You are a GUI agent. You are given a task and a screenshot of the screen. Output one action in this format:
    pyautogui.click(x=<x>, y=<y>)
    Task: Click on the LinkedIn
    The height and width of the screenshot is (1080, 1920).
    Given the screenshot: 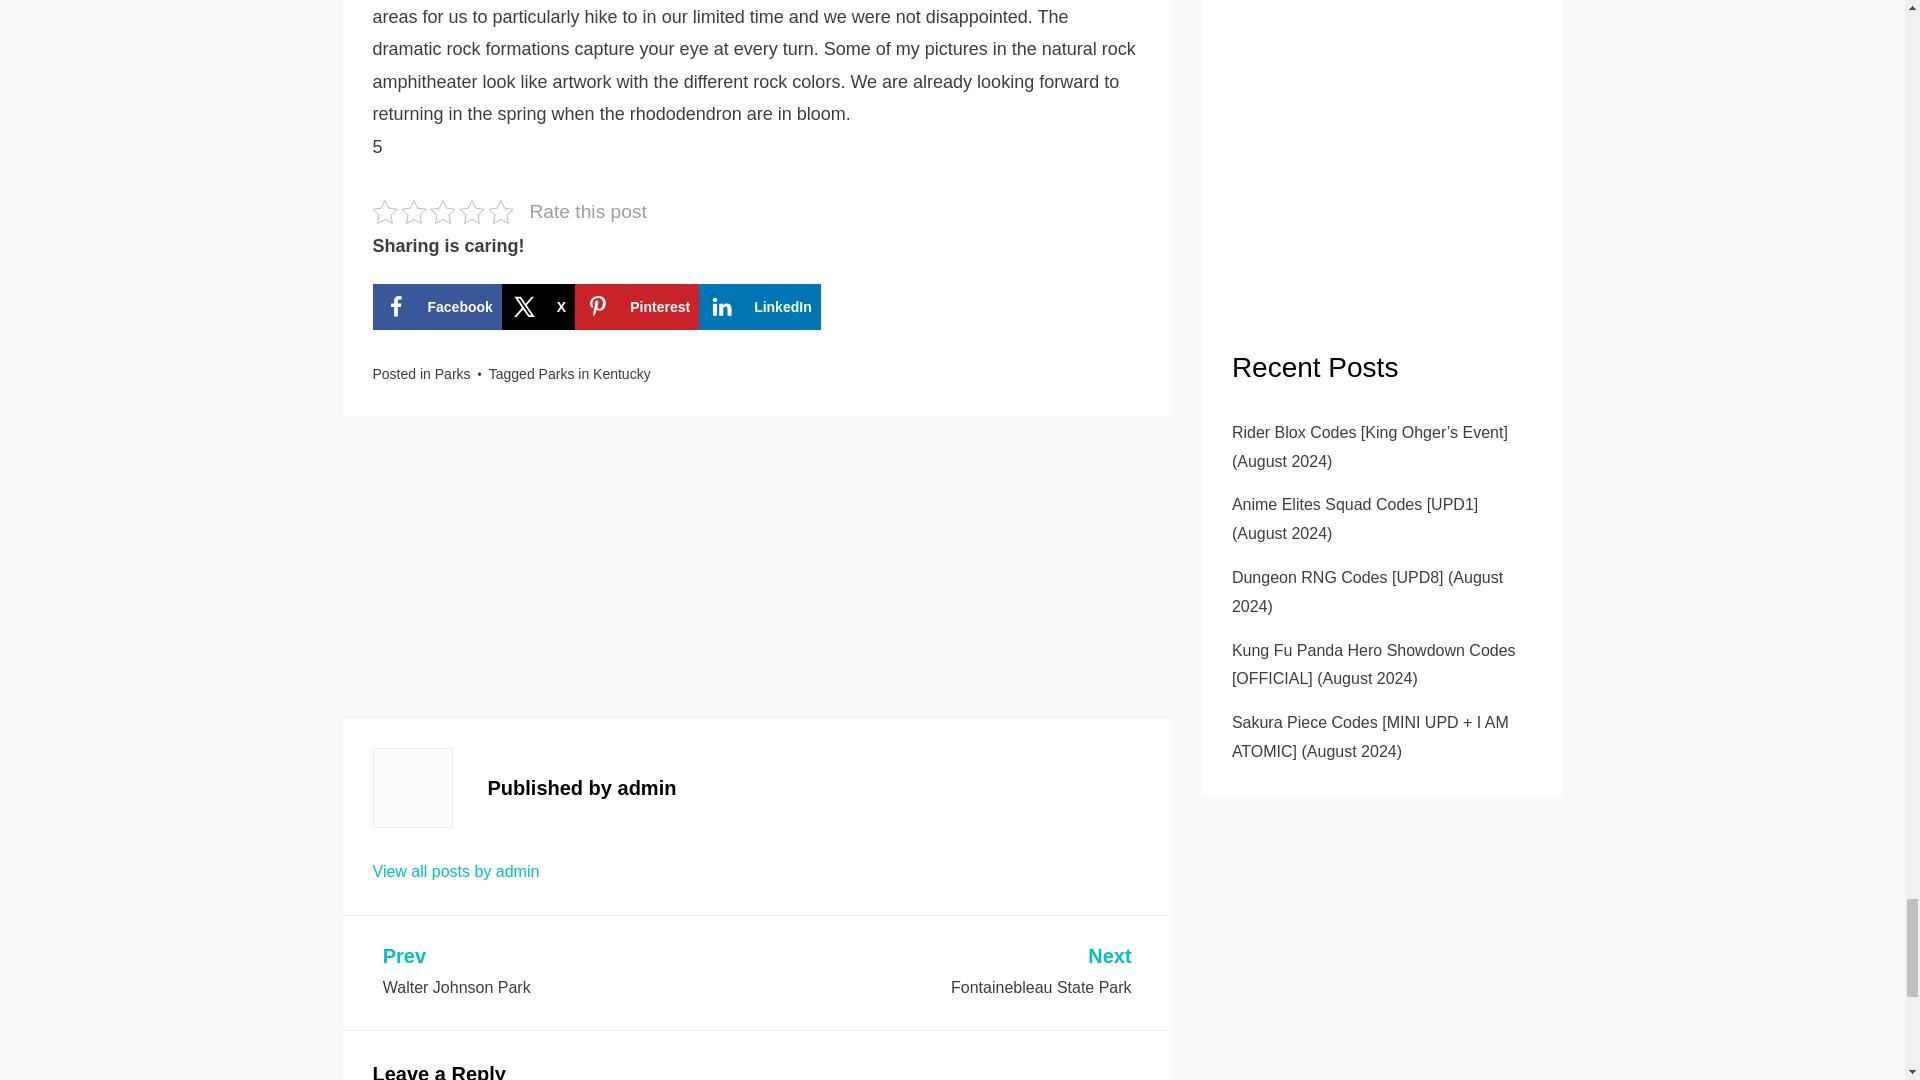 What is the action you would take?
    pyautogui.click(x=436, y=307)
    